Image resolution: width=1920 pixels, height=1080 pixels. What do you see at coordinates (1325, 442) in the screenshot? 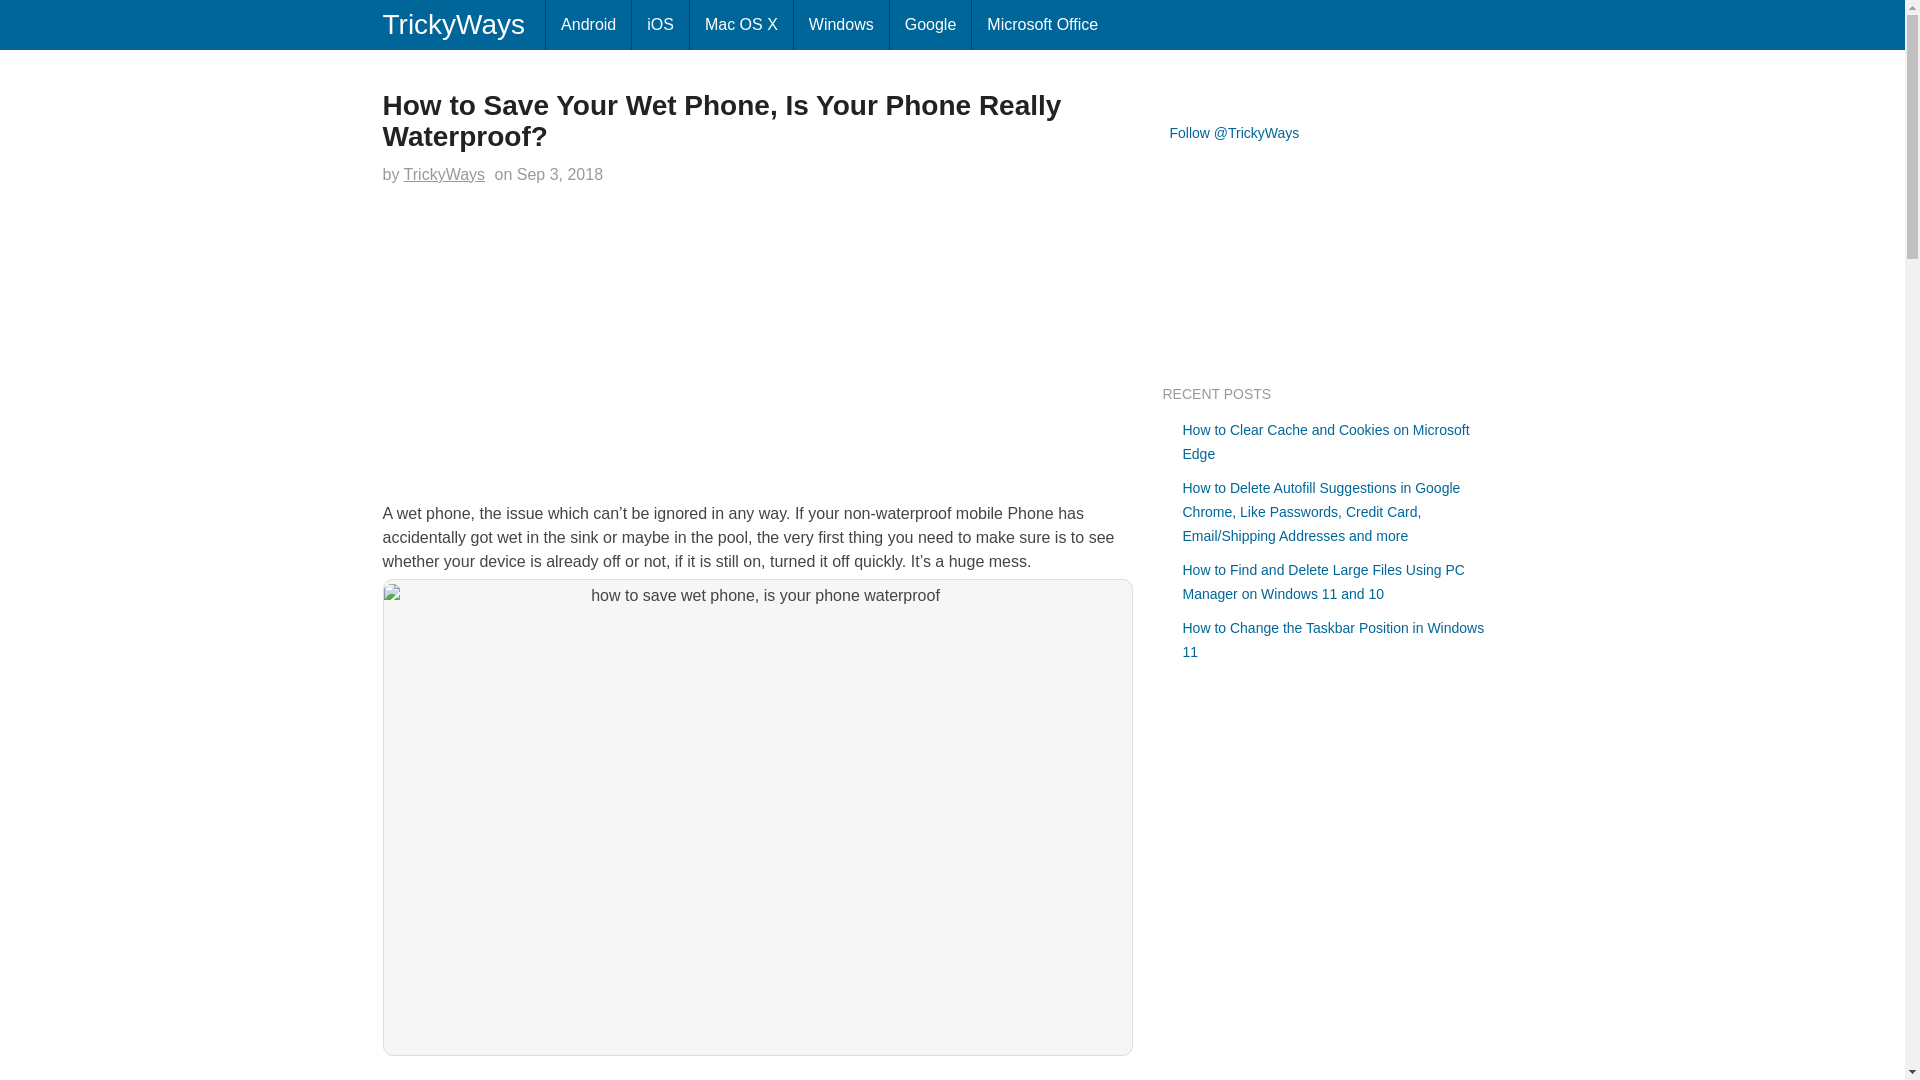
I see `How to Clear Cache and Cookies on Microsoft Edge` at bounding box center [1325, 442].